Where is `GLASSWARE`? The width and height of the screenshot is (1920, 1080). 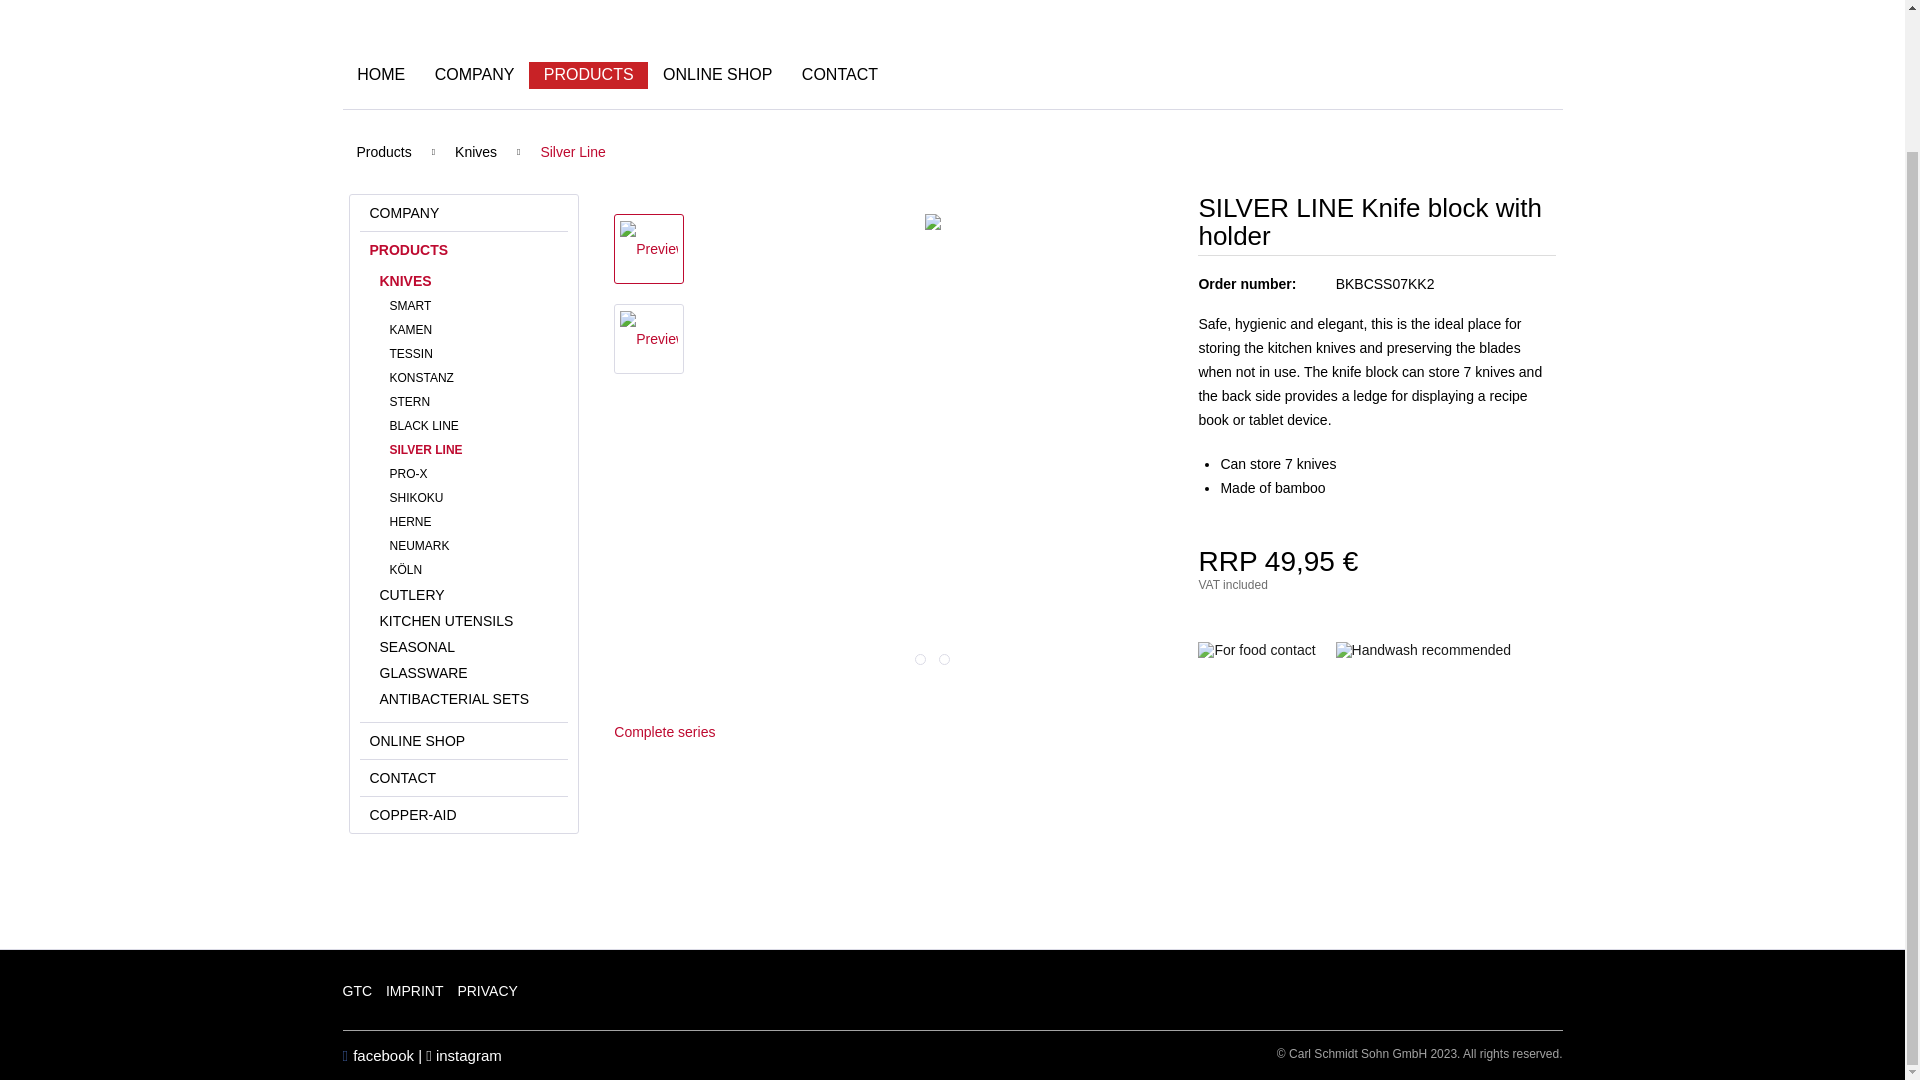 GLASSWARE is located at coordinates (469, 672).